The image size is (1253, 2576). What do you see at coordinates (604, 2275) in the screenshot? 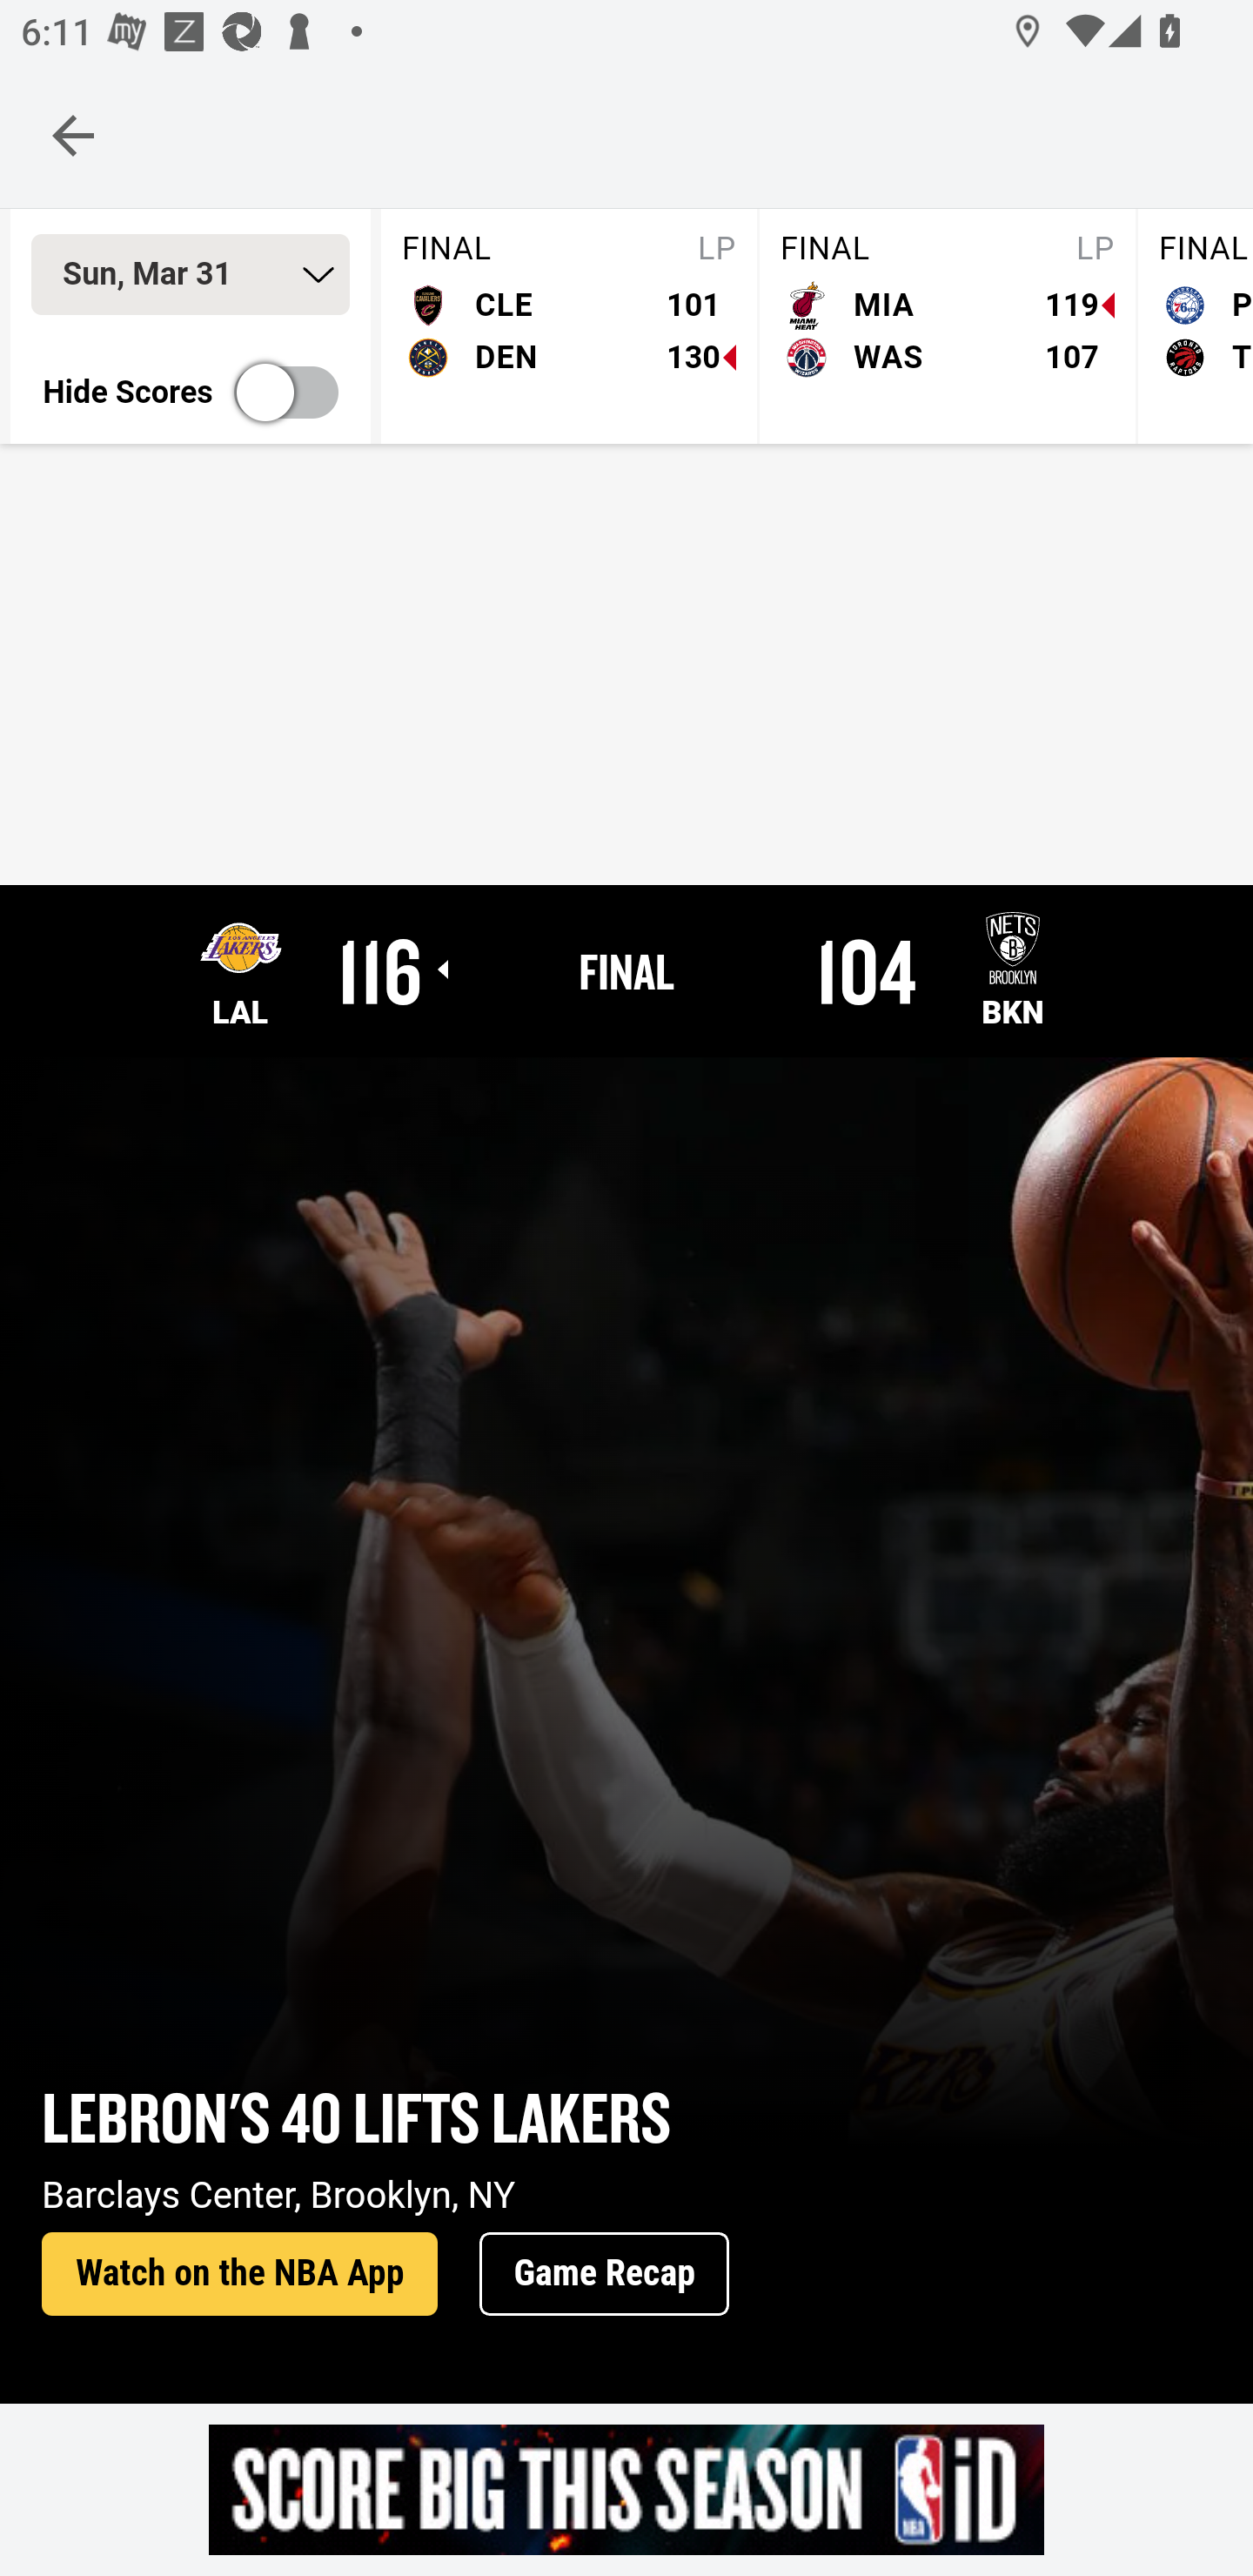
I see `Game Recap` at bounding box center [604, 2275].